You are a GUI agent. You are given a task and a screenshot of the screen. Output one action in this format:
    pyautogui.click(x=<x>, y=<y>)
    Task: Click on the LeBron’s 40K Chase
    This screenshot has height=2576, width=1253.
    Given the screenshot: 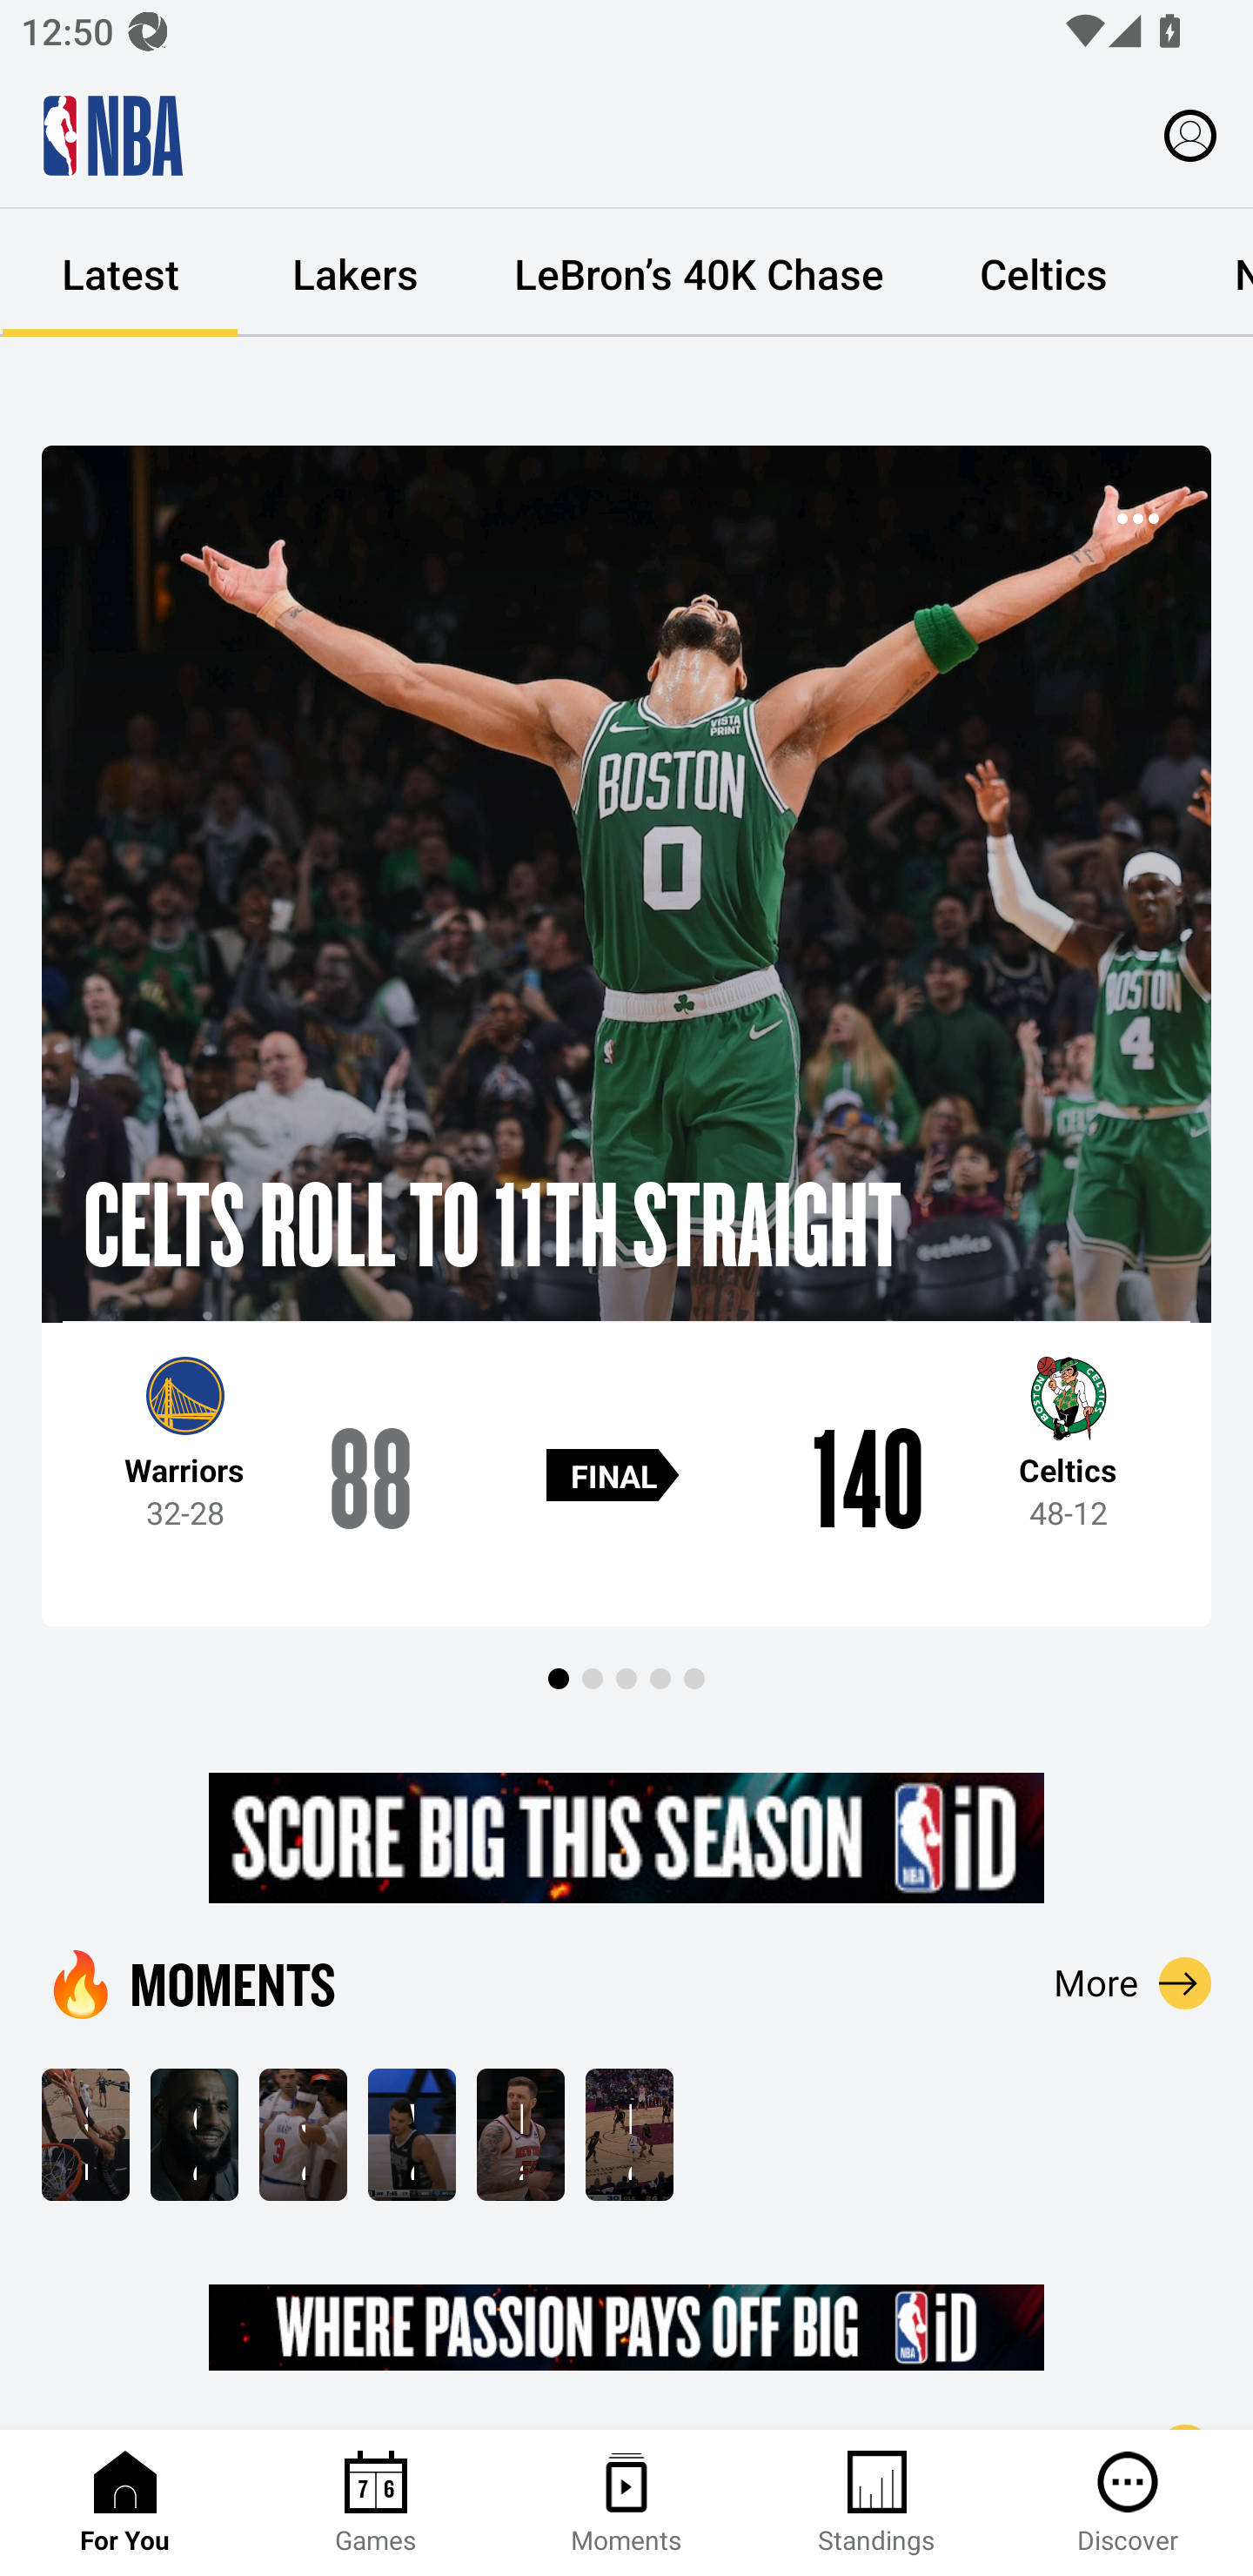 What is the action you would take?
    pyautogui.click(x=699, y=273)
    